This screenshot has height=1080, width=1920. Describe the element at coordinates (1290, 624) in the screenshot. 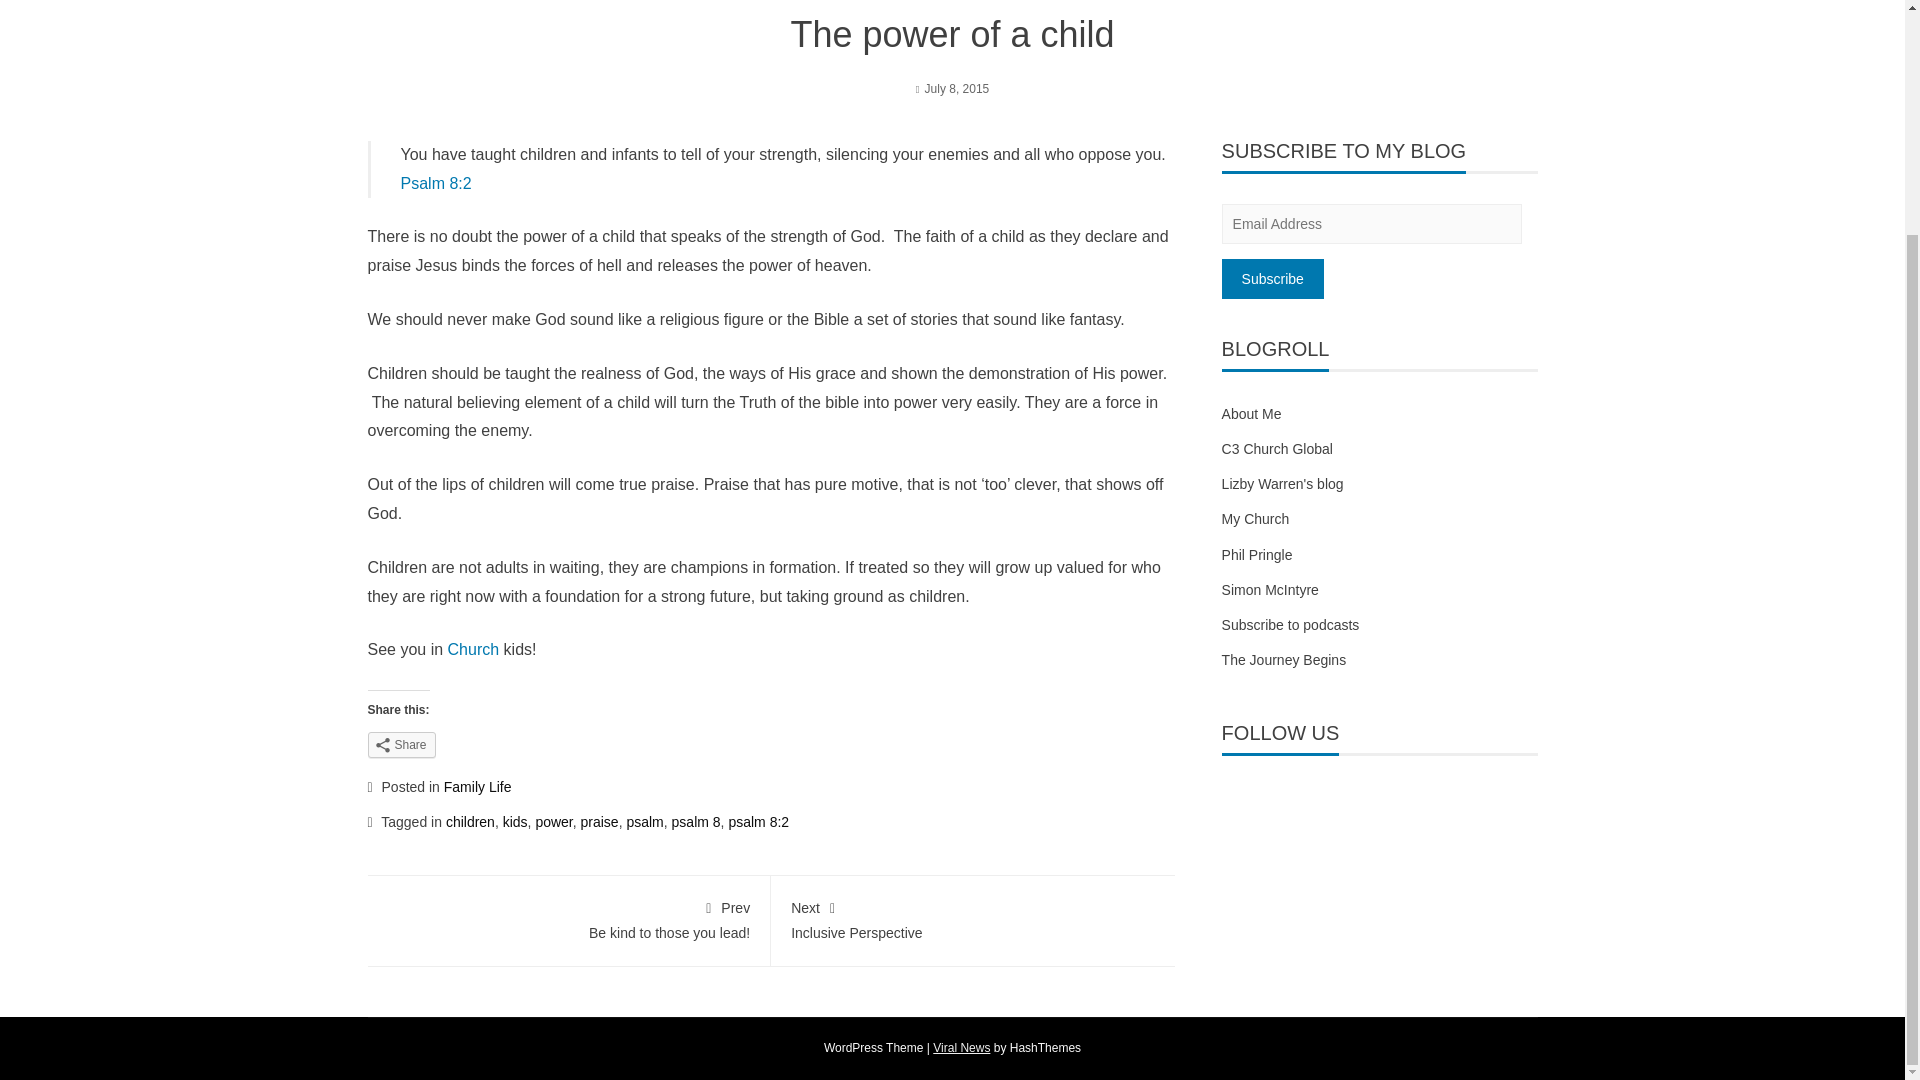

I see `Subscribe to podcasts` at that location.